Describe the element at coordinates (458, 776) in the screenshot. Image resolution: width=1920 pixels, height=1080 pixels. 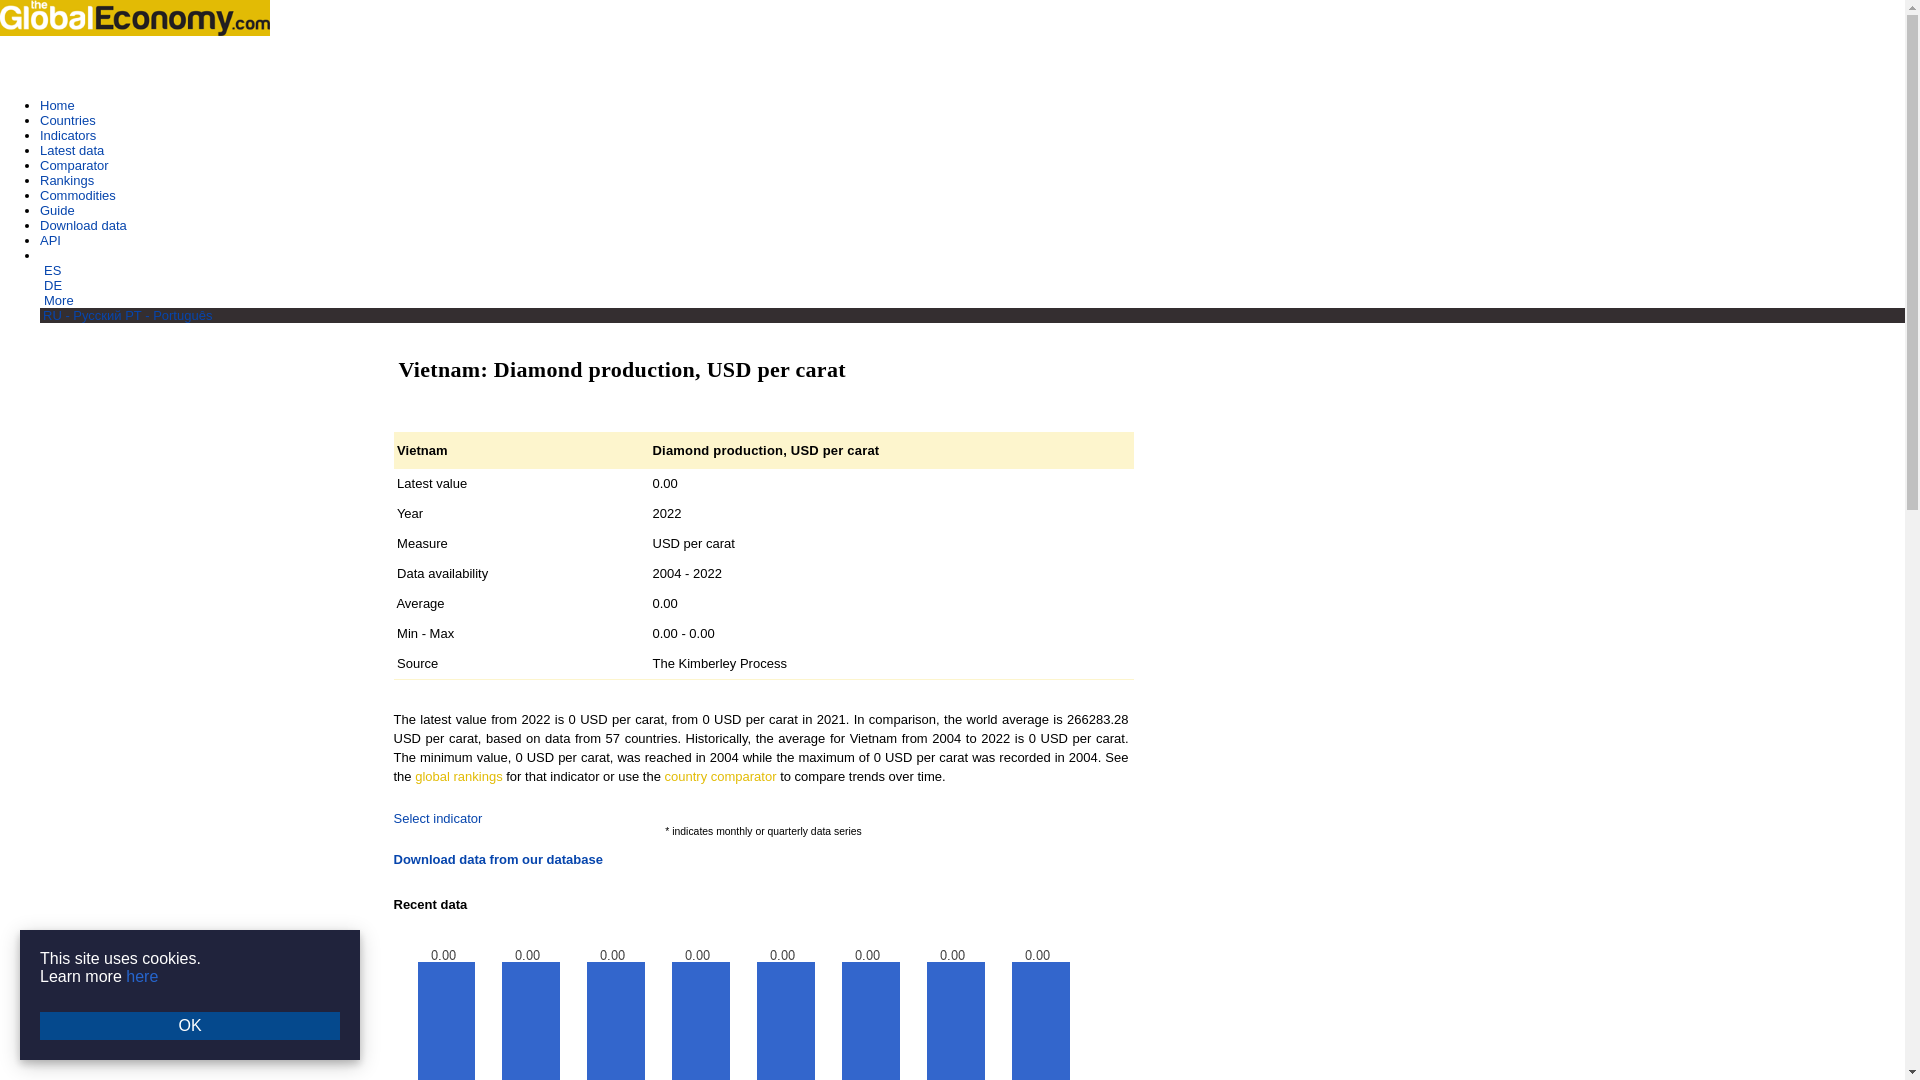
I see `global rankings` at that location.